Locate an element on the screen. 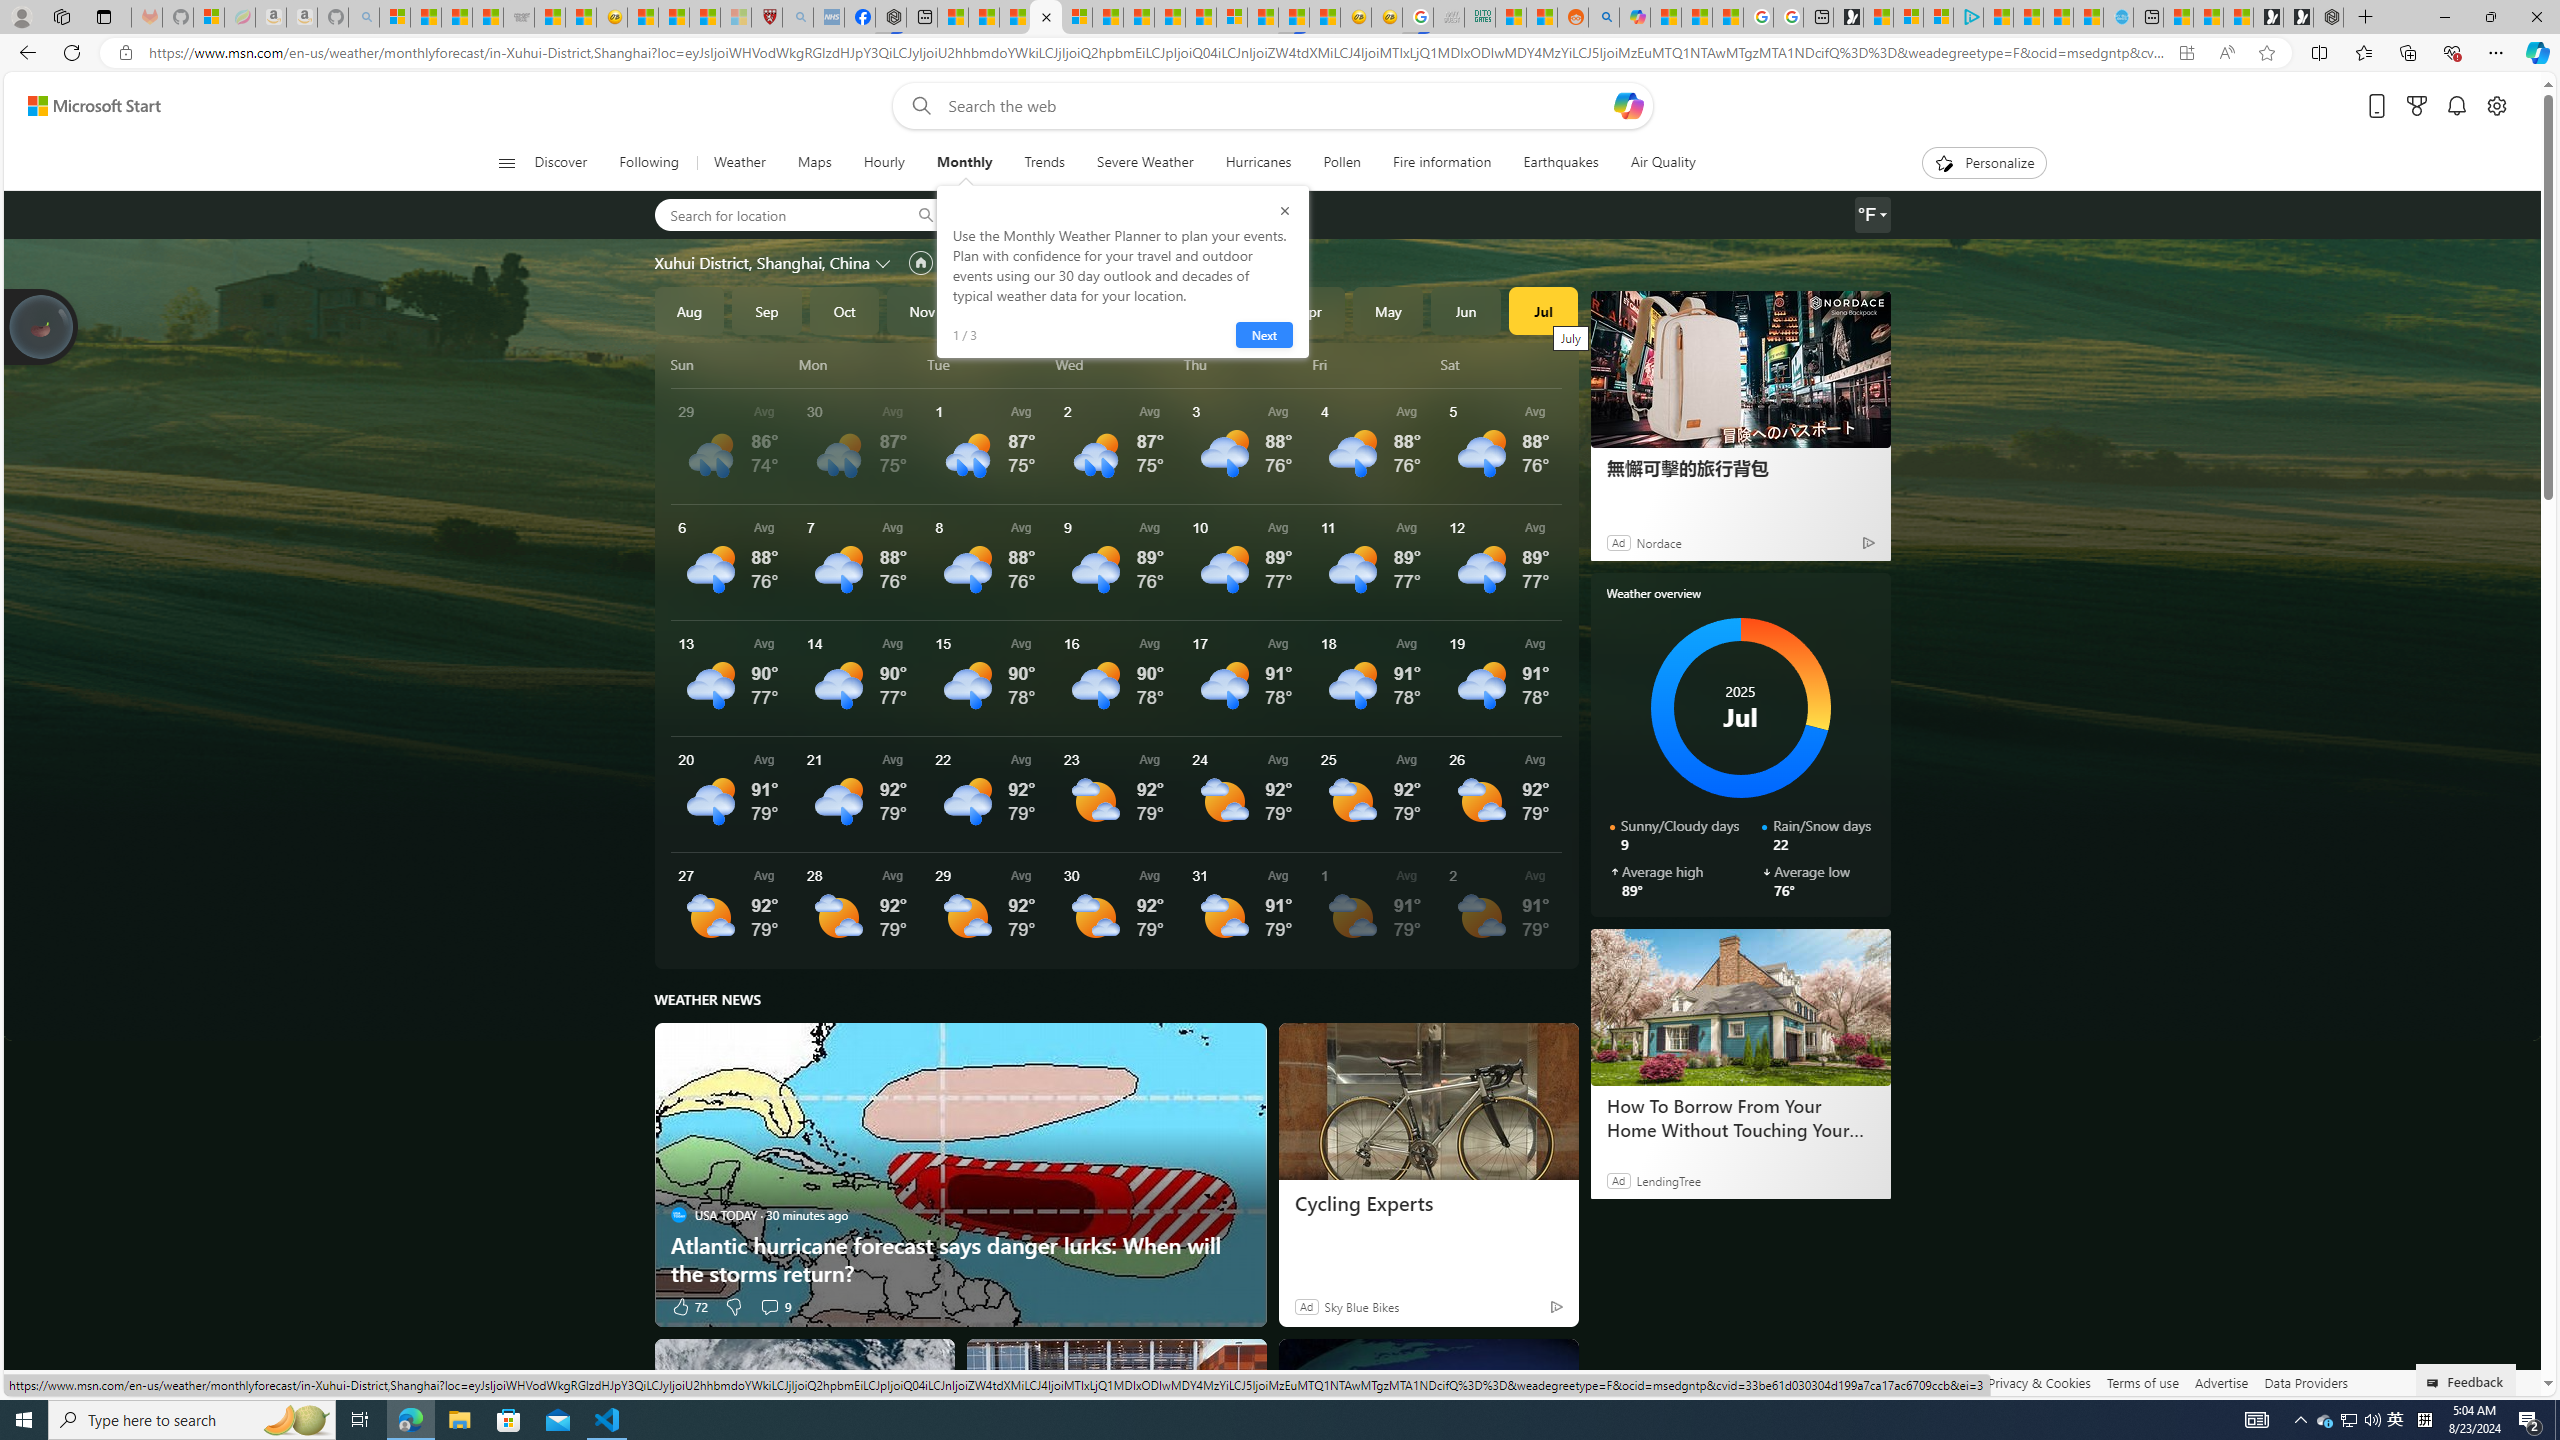 This screenshot has height=1440, width=2560. How To Borrow From Your Home Without Touching Your Mortgage is located at coordinates (1739, 1118).